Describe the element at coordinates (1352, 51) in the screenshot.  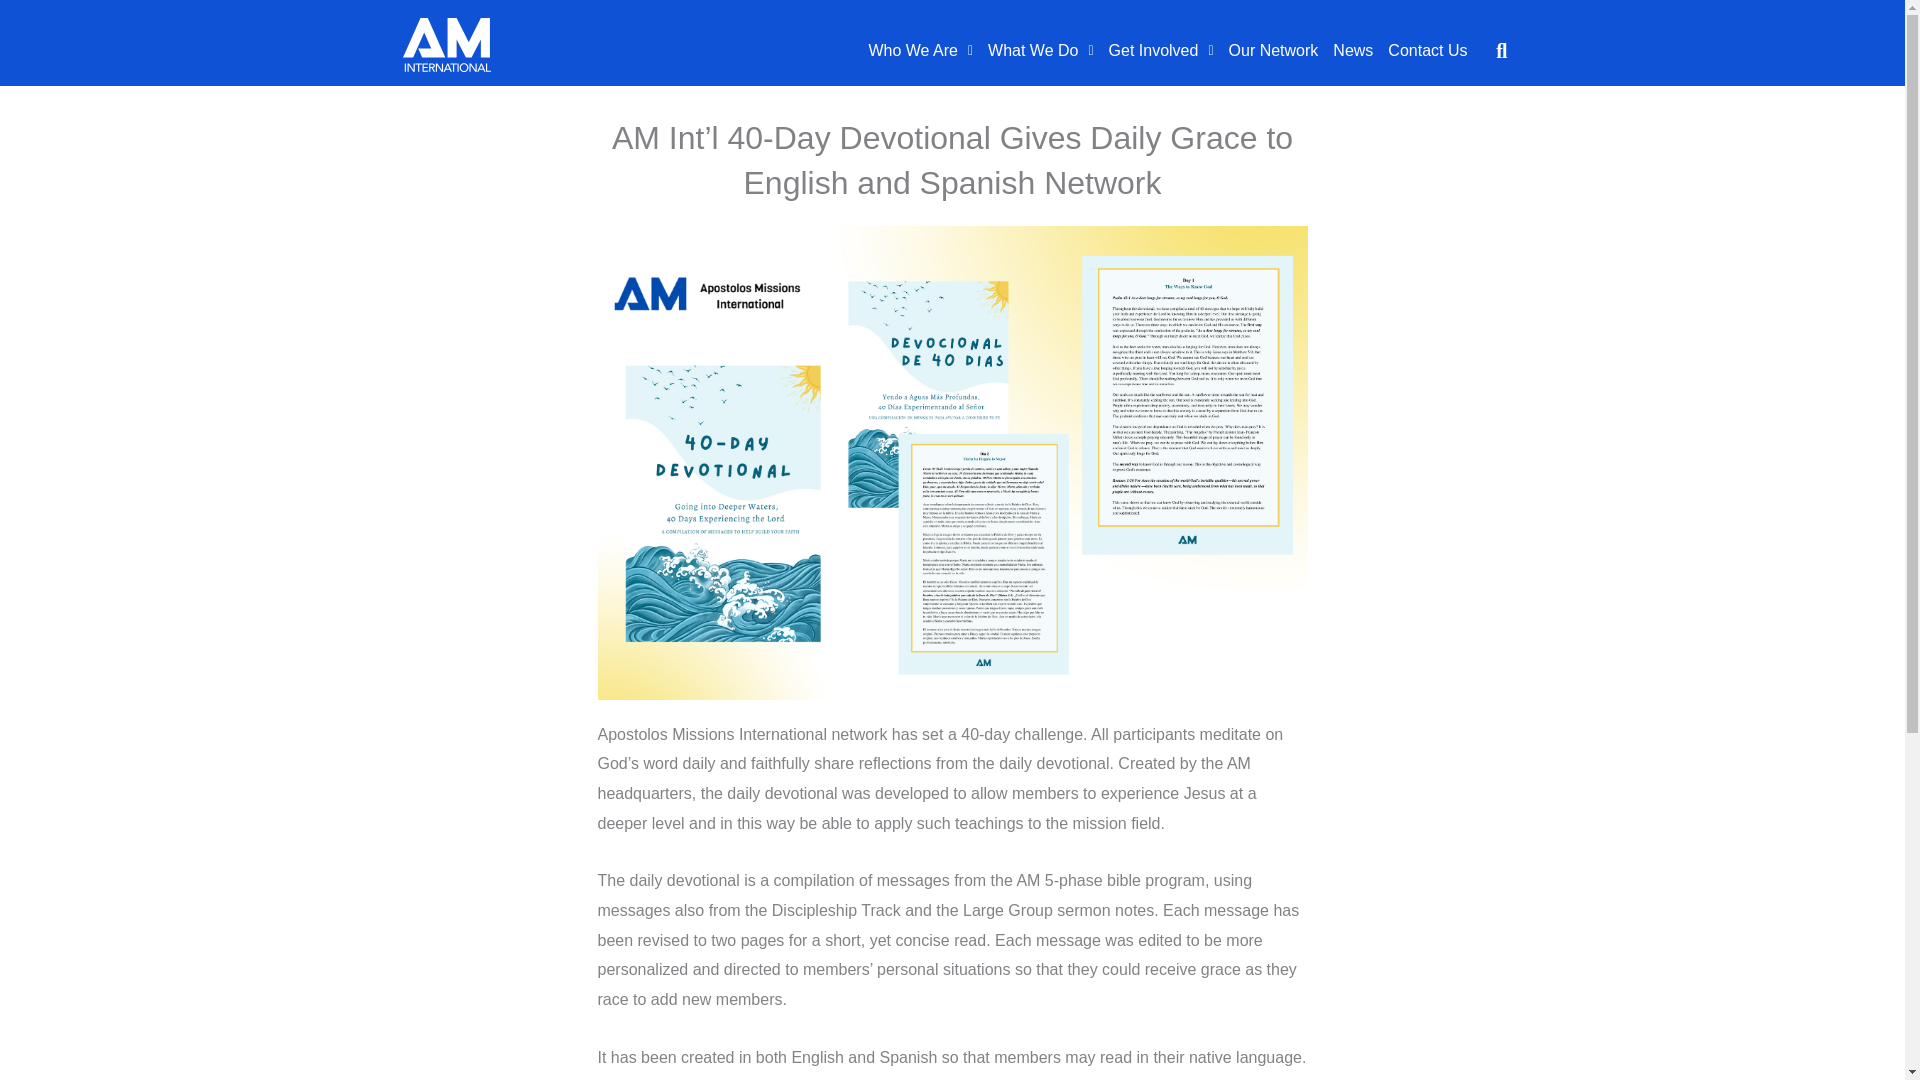
I see `News` at that location.